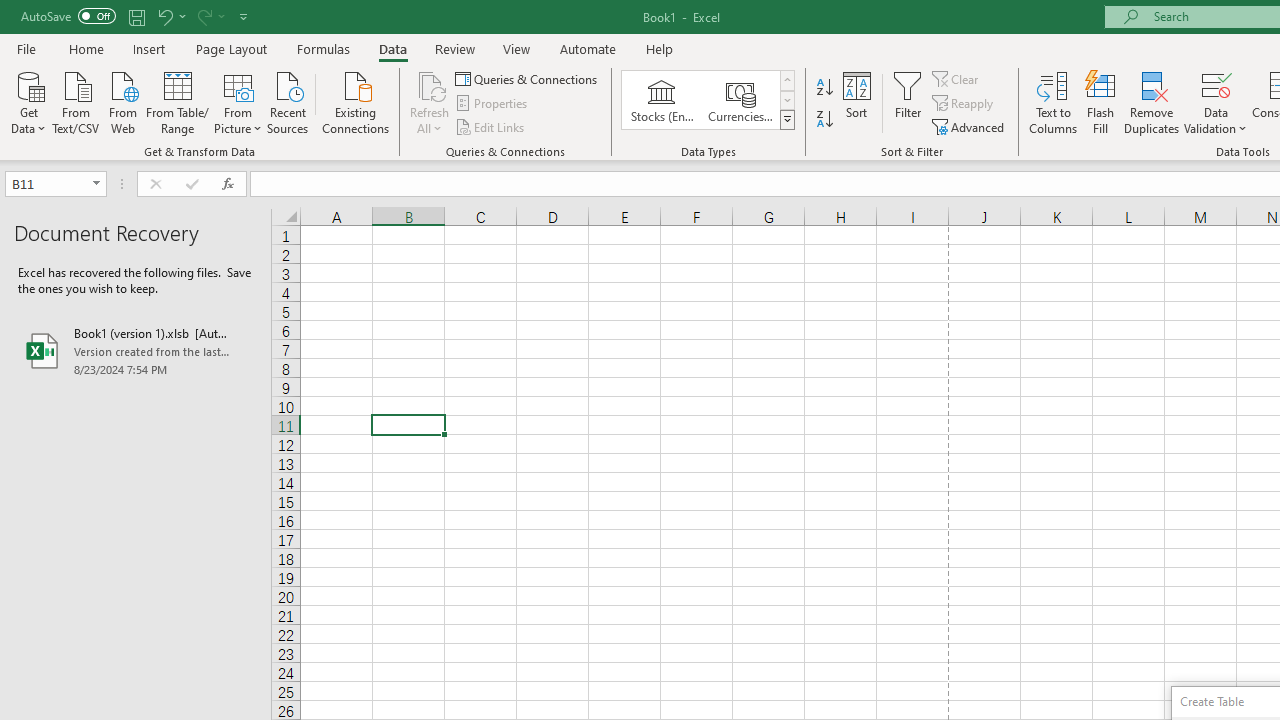  I want to click on Edit Links, so click(491, 126).